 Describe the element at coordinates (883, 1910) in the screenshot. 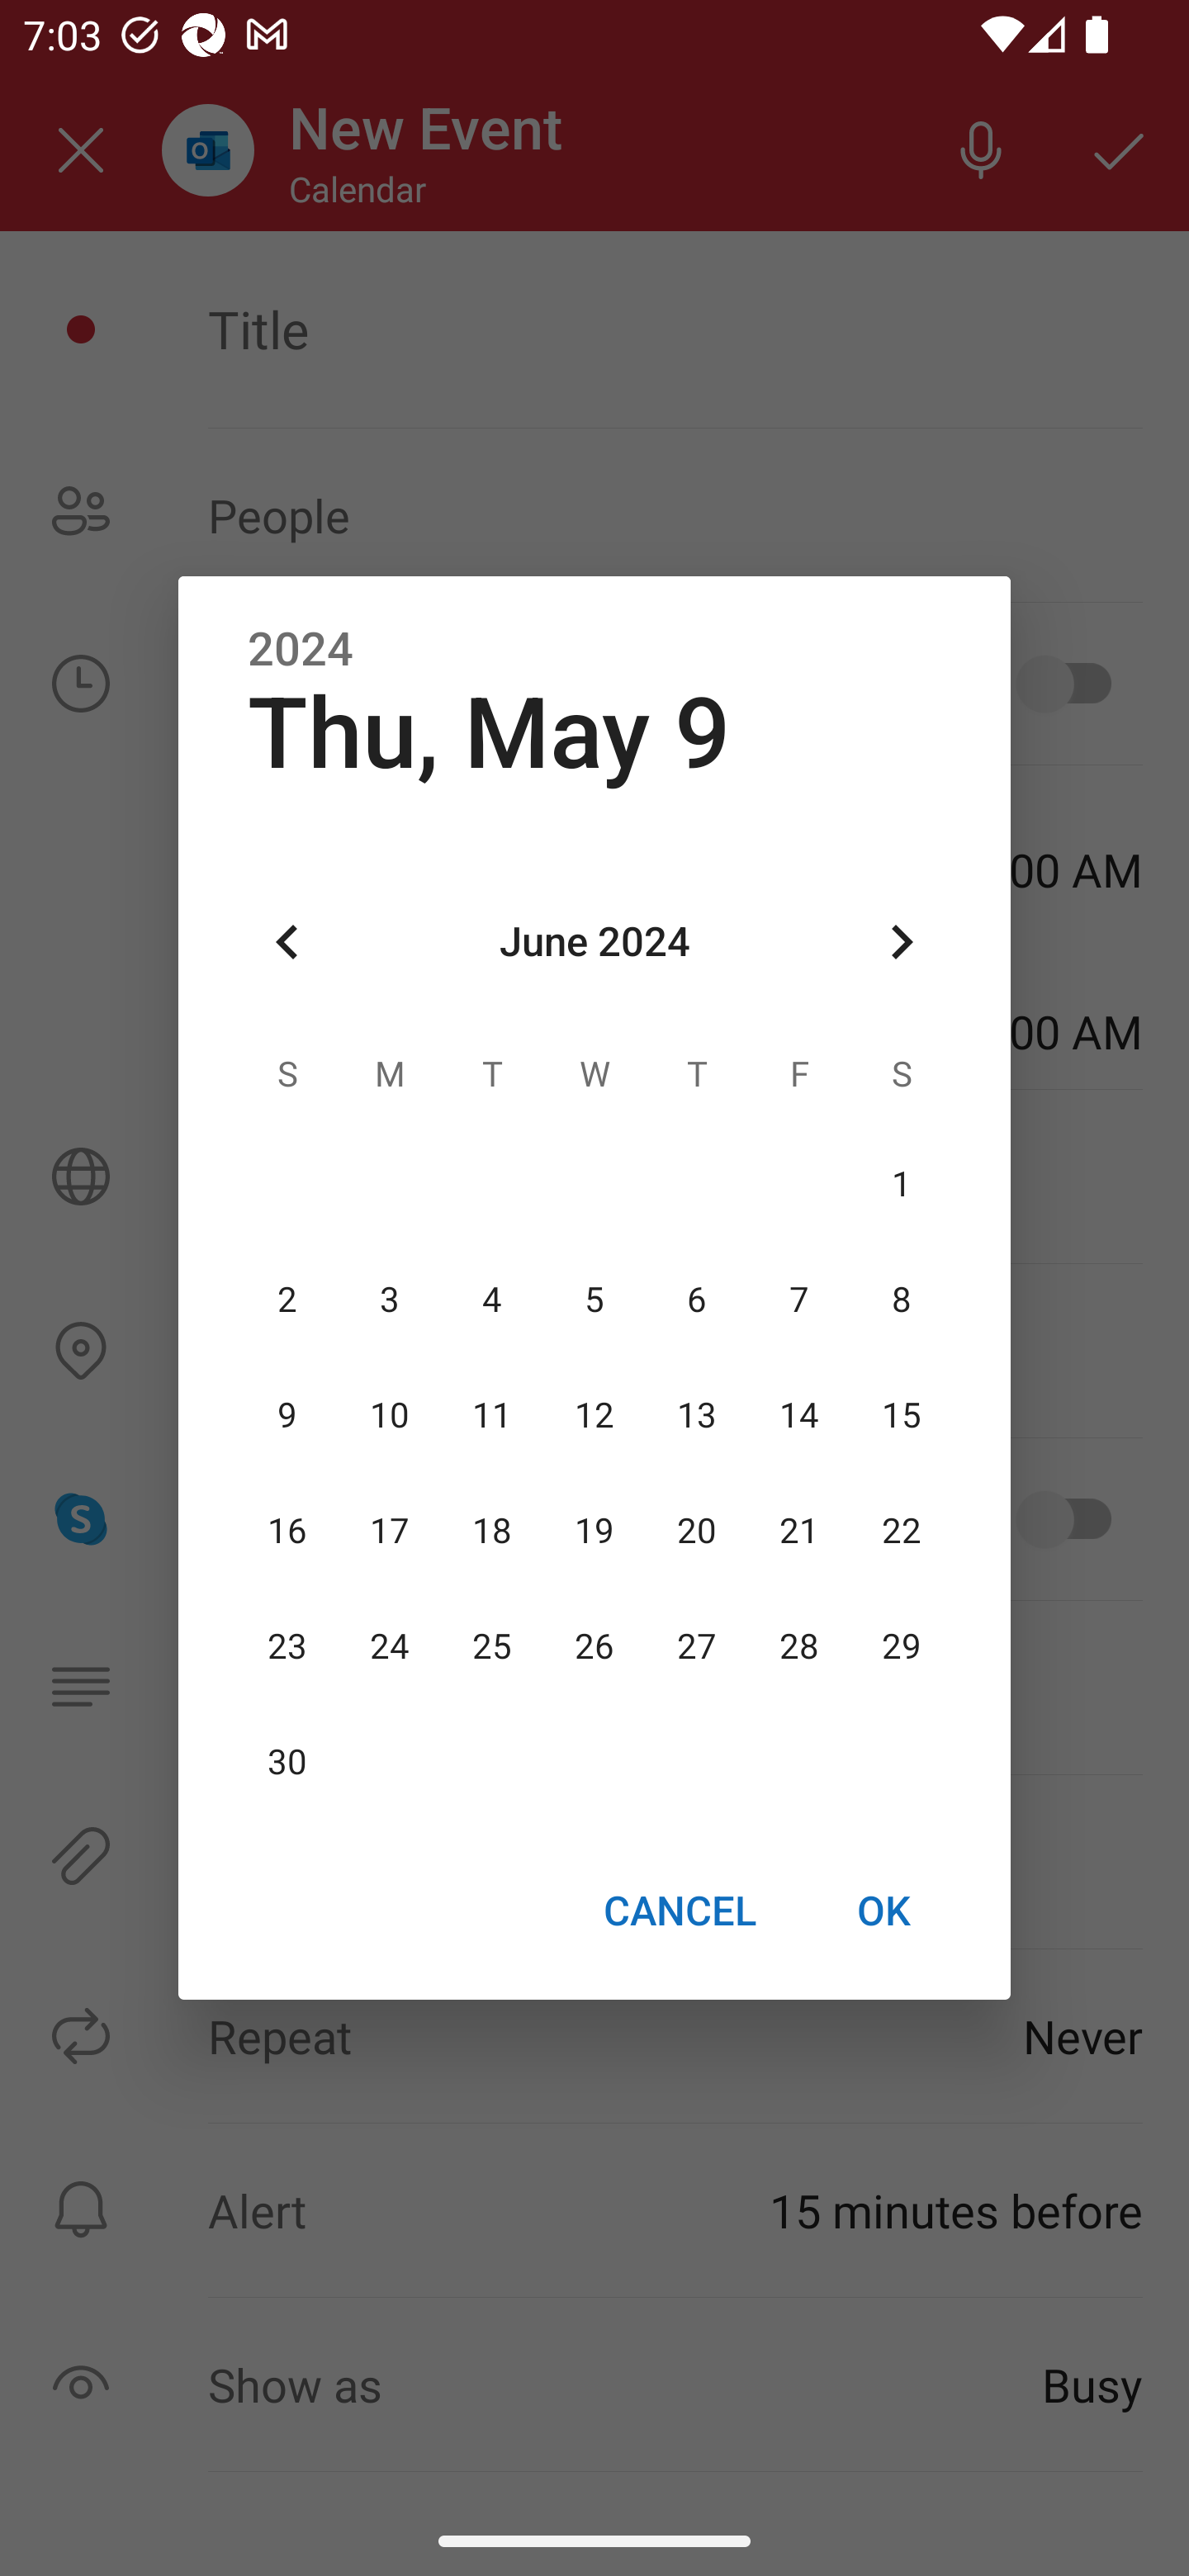

I see `OK` at that location.